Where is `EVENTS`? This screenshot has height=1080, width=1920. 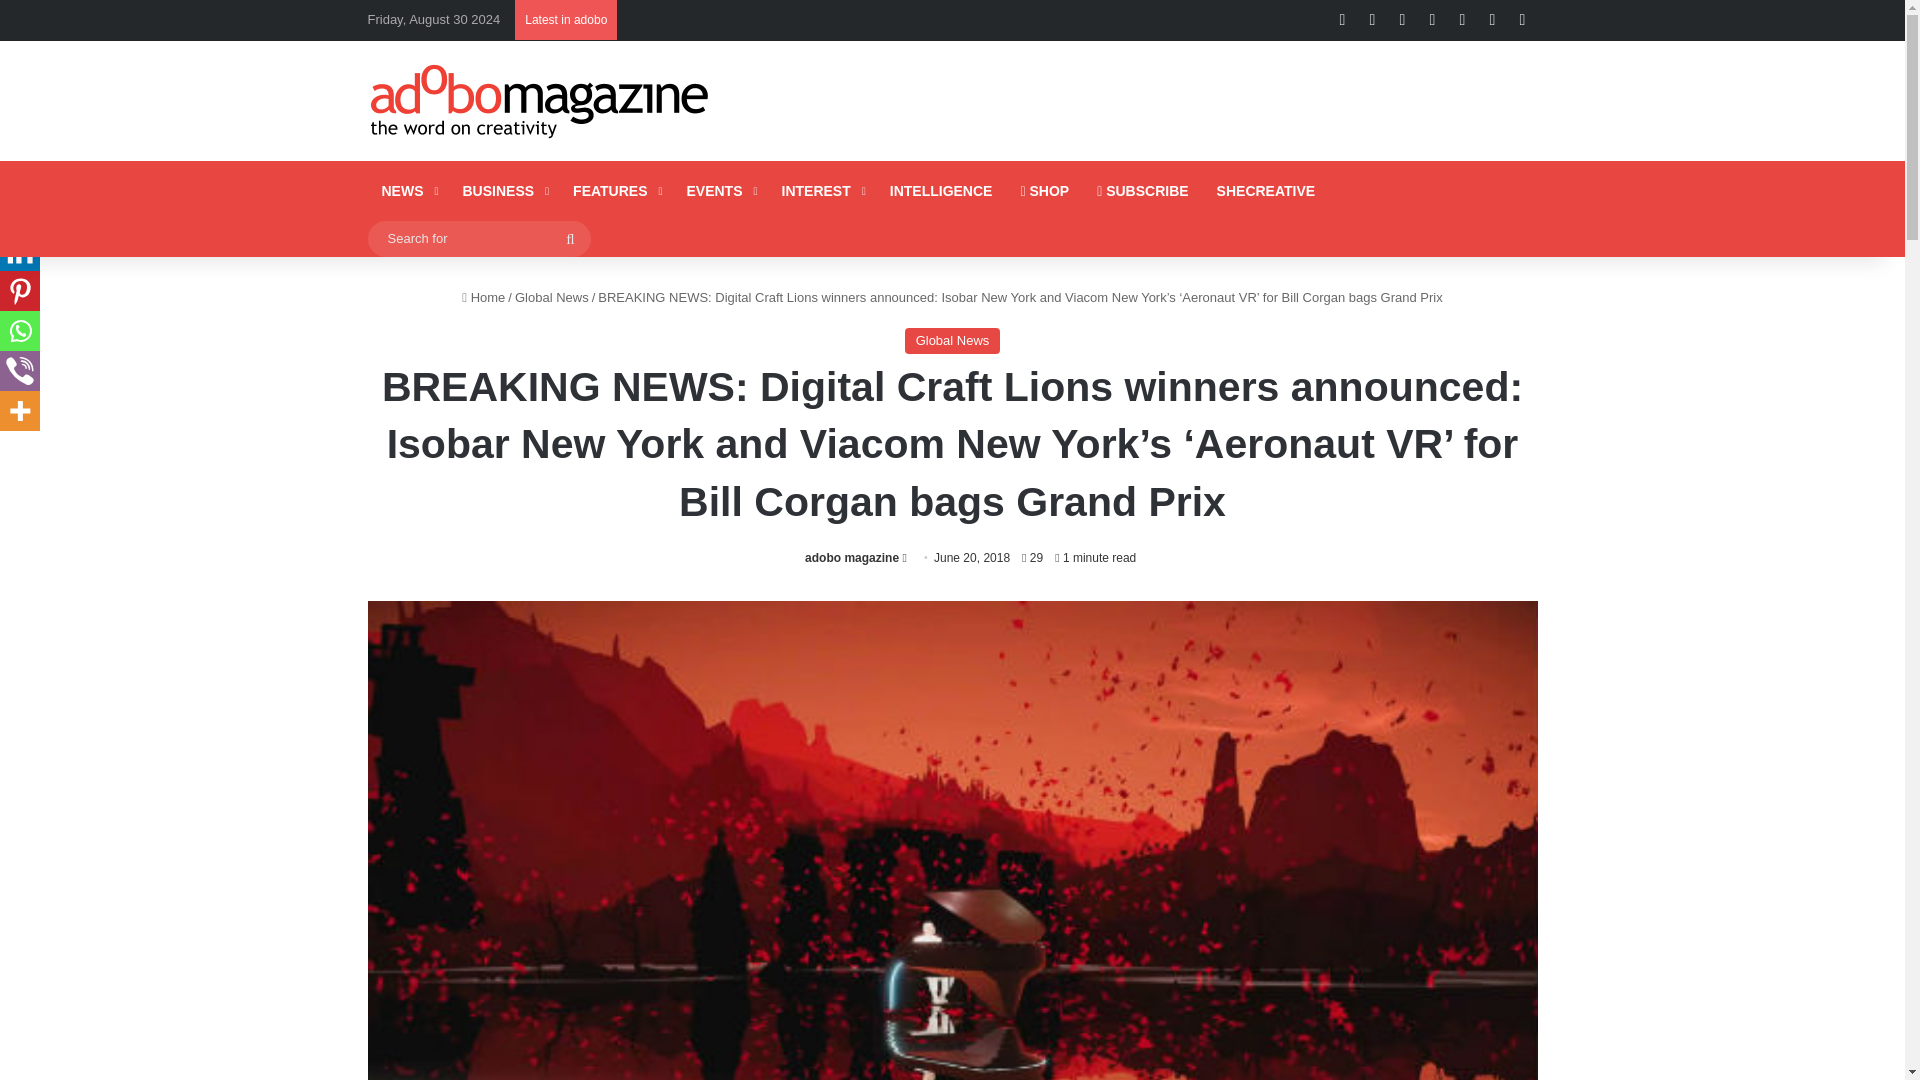 EVENTS is located at coordinates (719, 190).